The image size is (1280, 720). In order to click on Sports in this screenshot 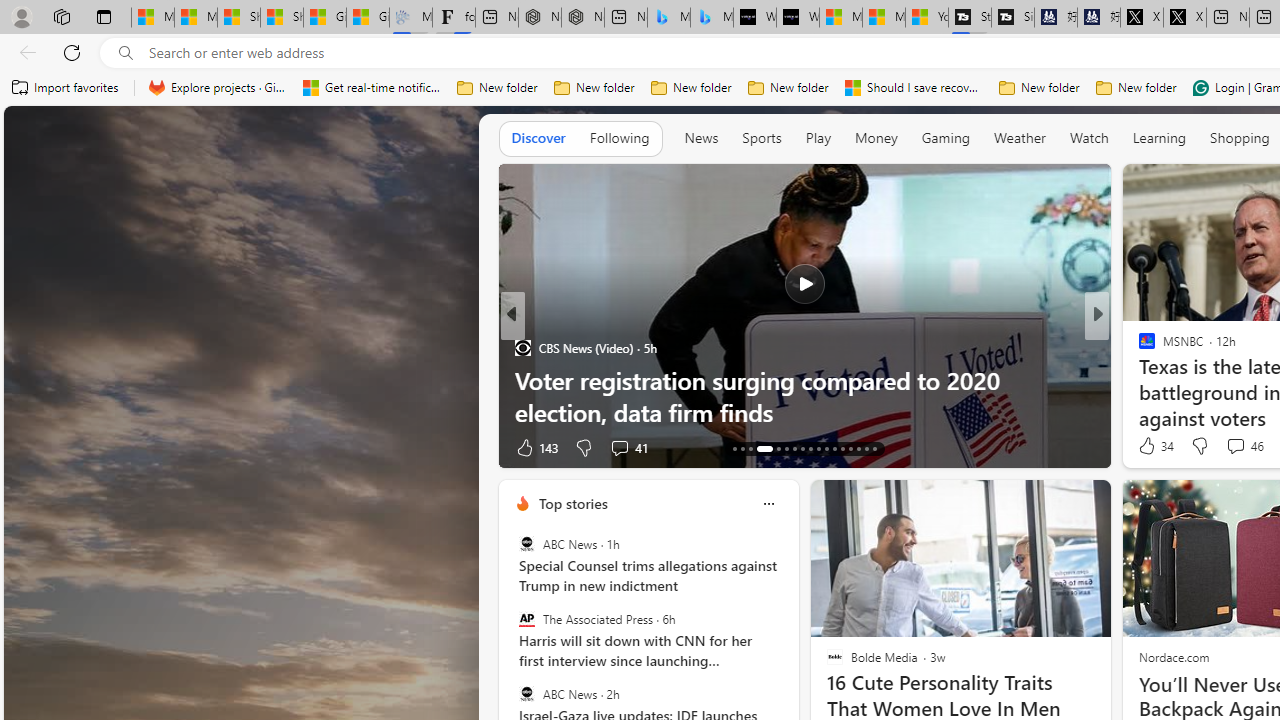, I will do `click(761, 137)`.